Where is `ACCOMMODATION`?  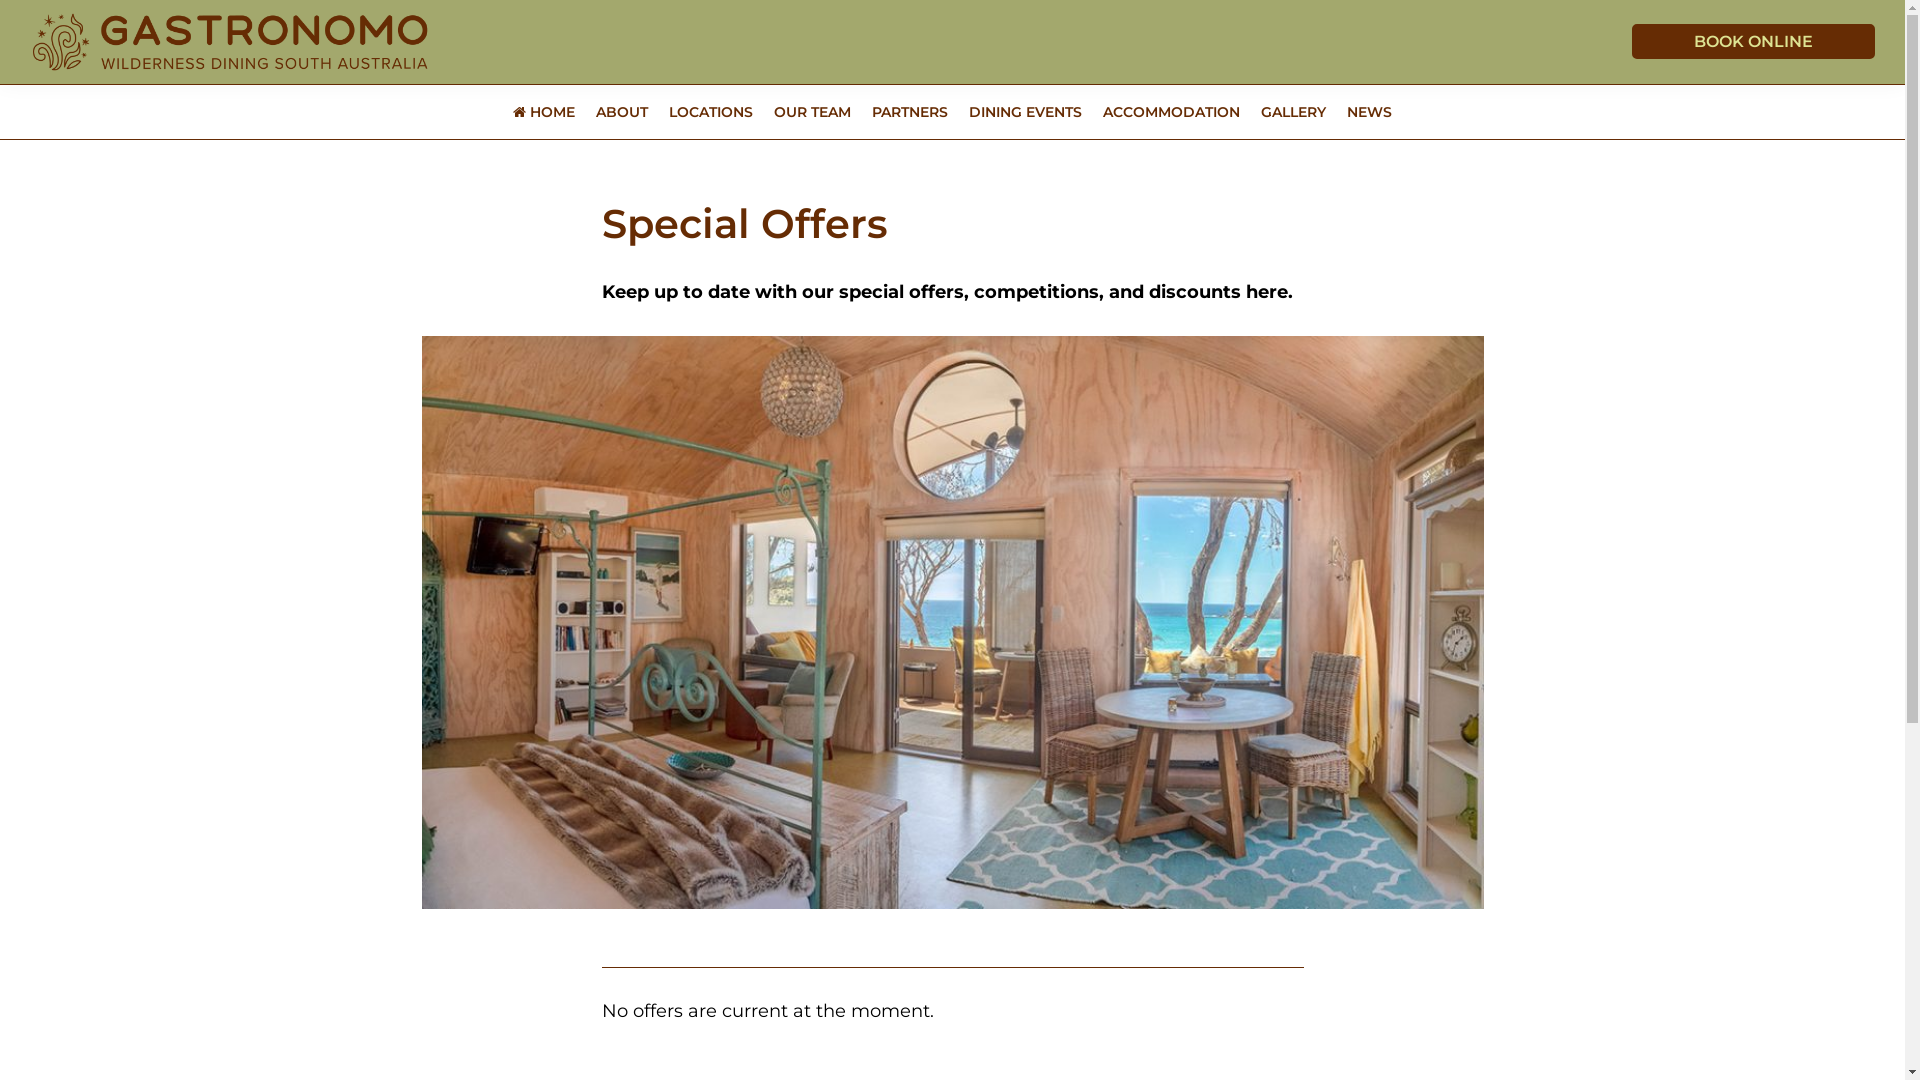
ACCOMMODATION is located at coordinates (1172, 112).